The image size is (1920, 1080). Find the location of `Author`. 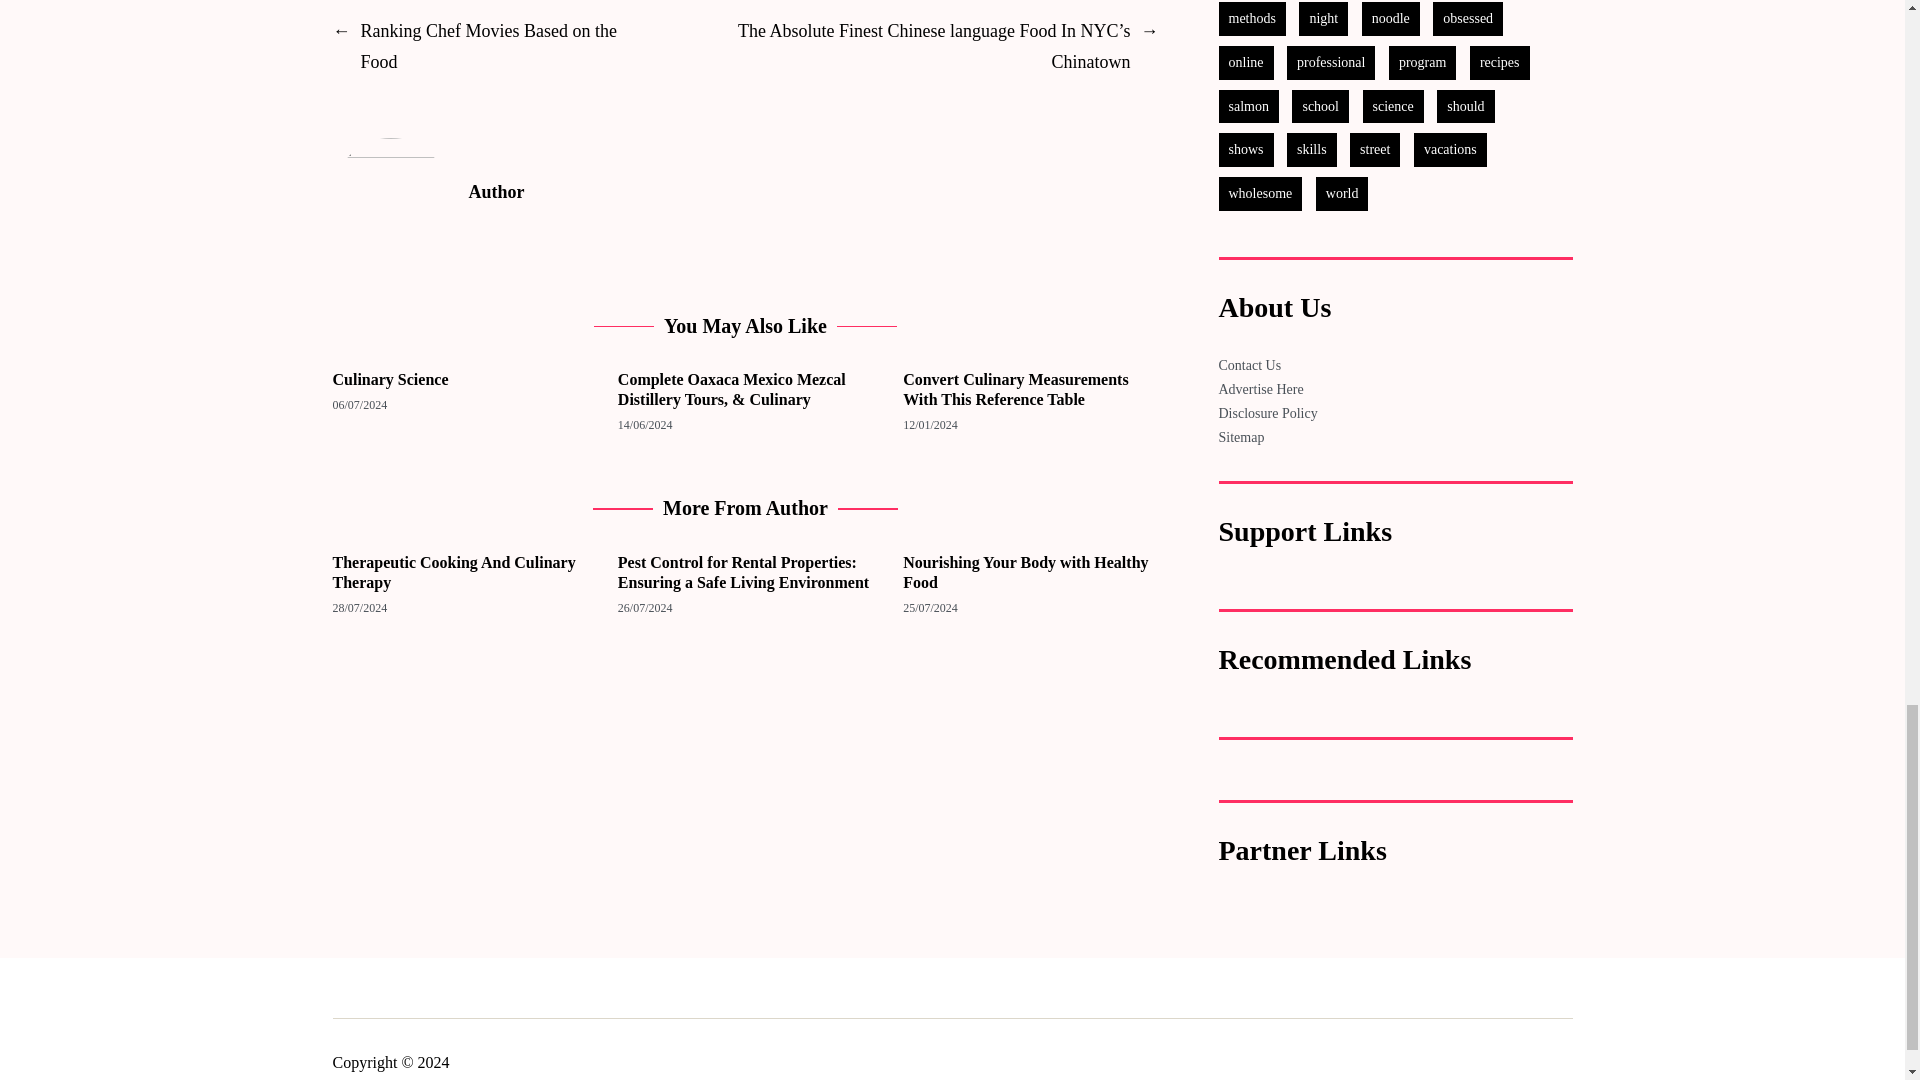

Author is located at coordinates (390, 196).